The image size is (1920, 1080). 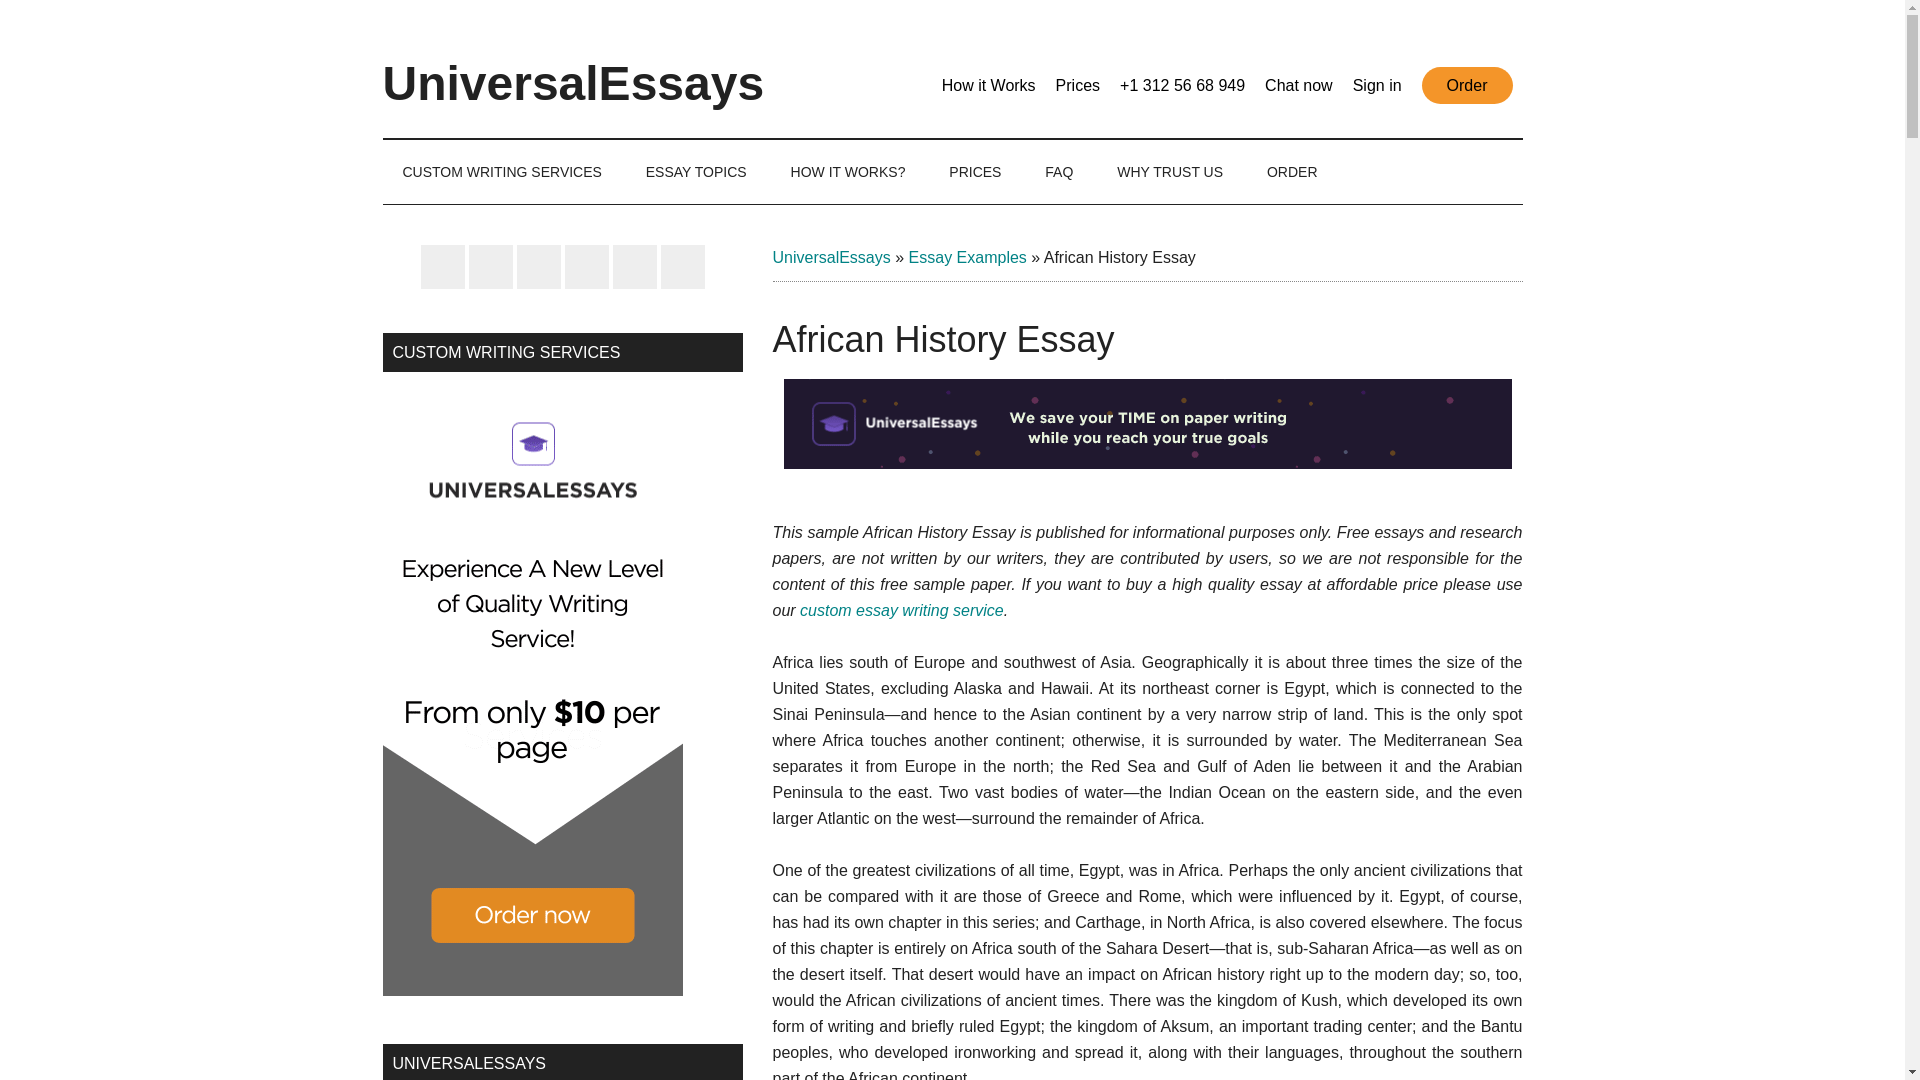 What do you see at coordinates (1467, 84) in the screenshot?
I see `Order` at bounding box center [1467, 84].